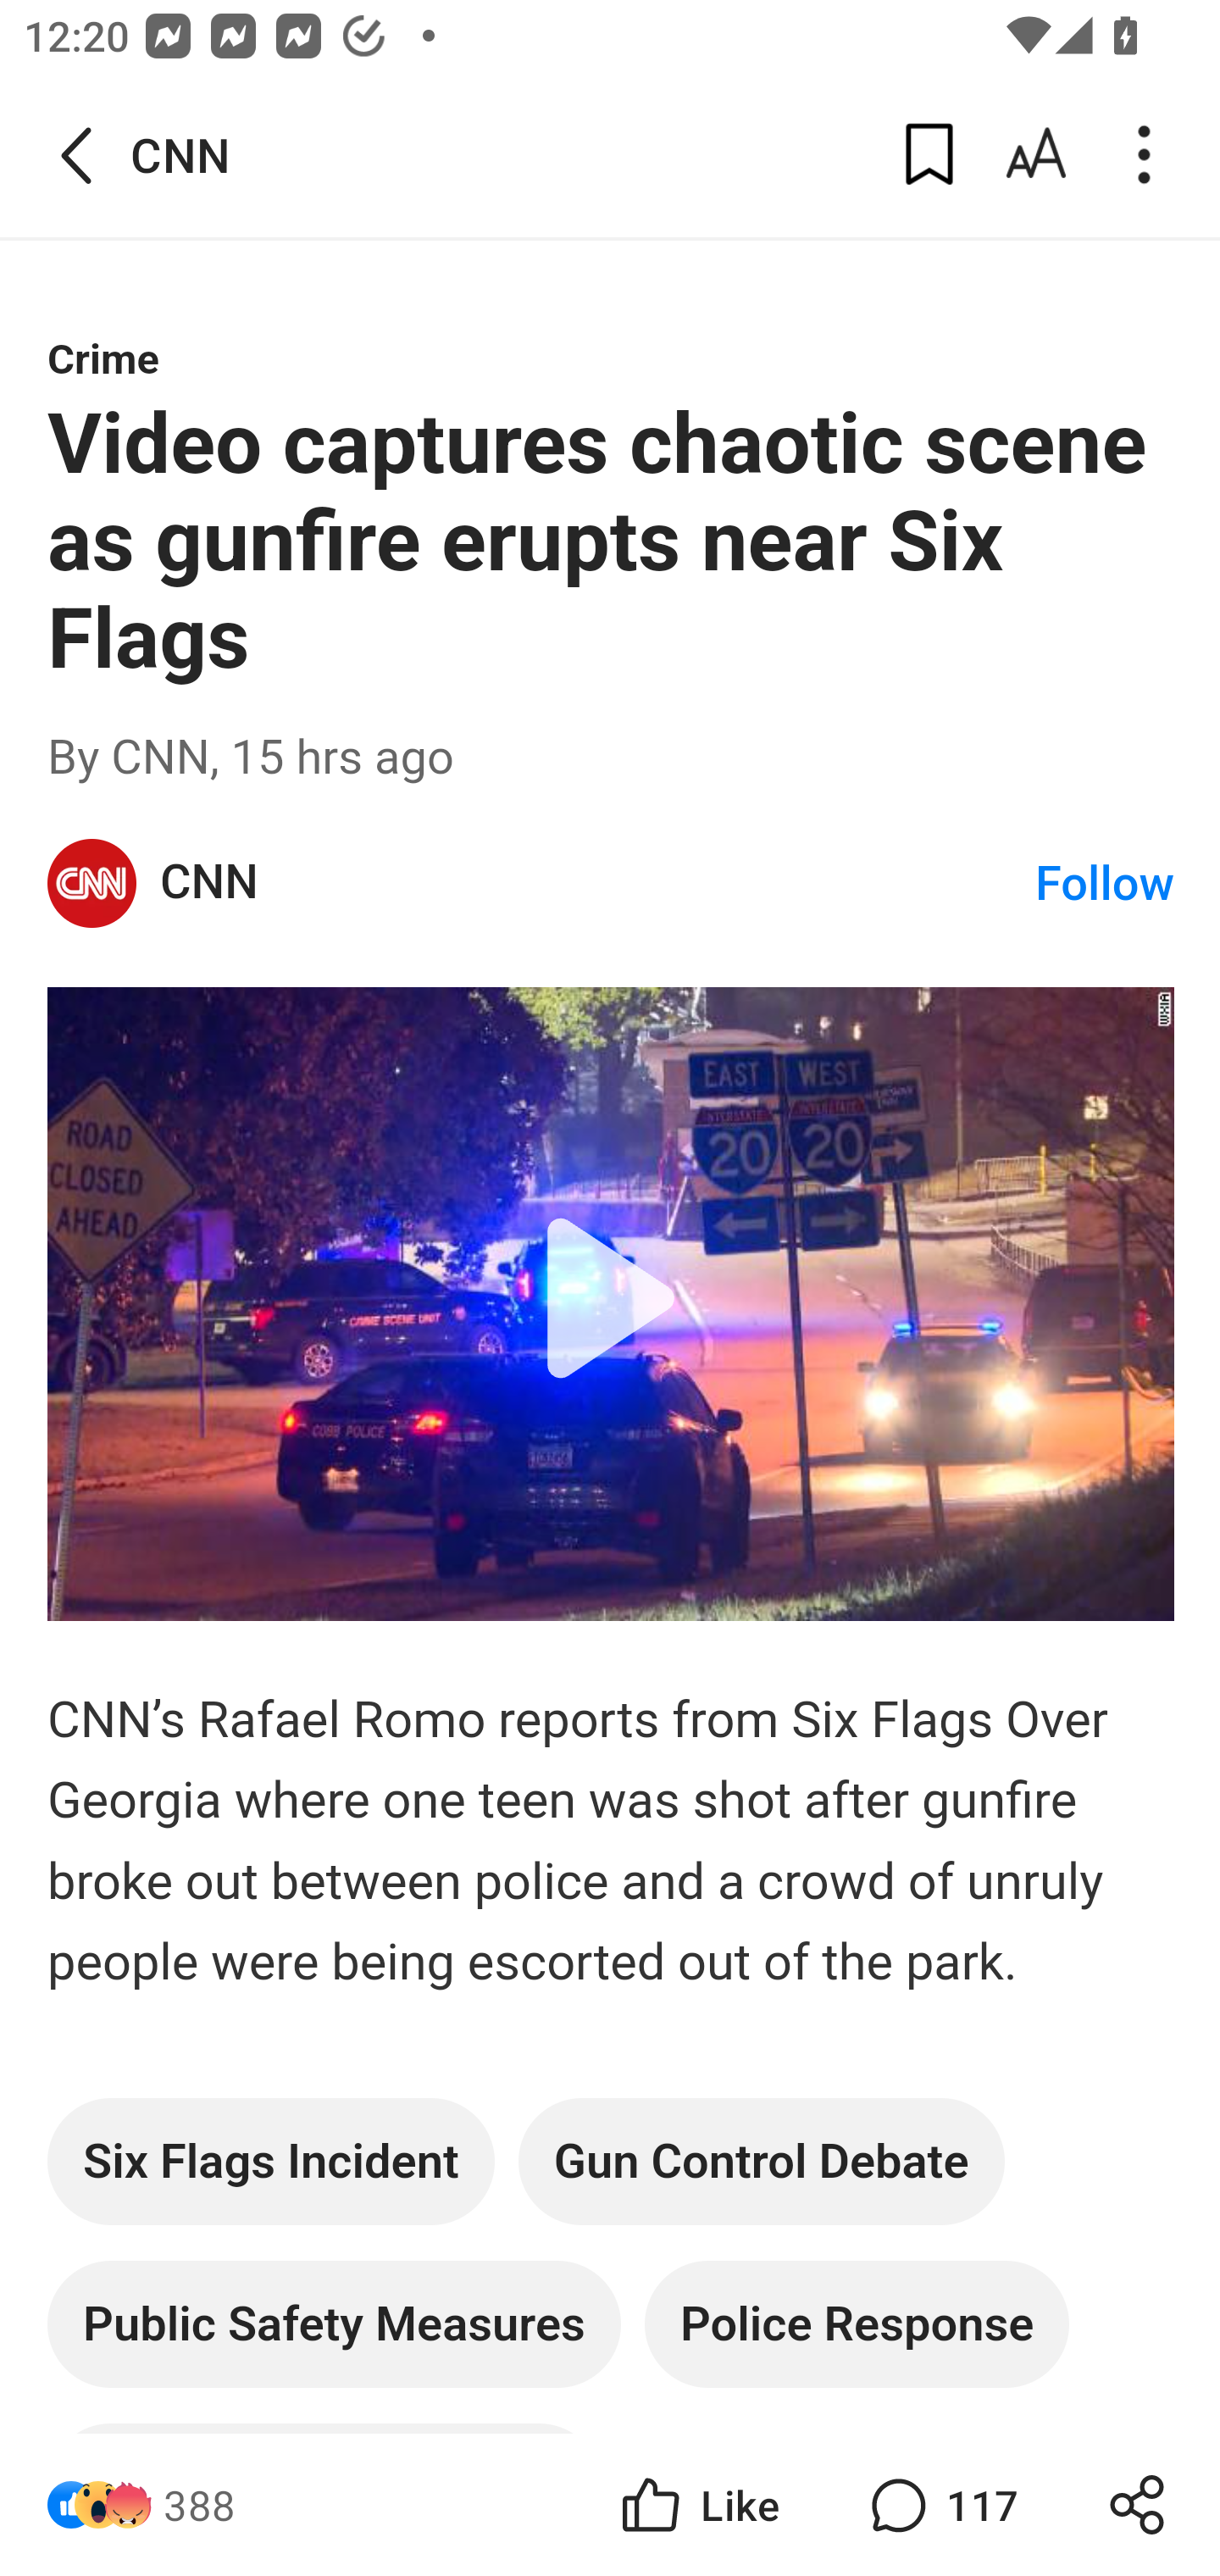  I want to click on CNN, so click(93, 885).